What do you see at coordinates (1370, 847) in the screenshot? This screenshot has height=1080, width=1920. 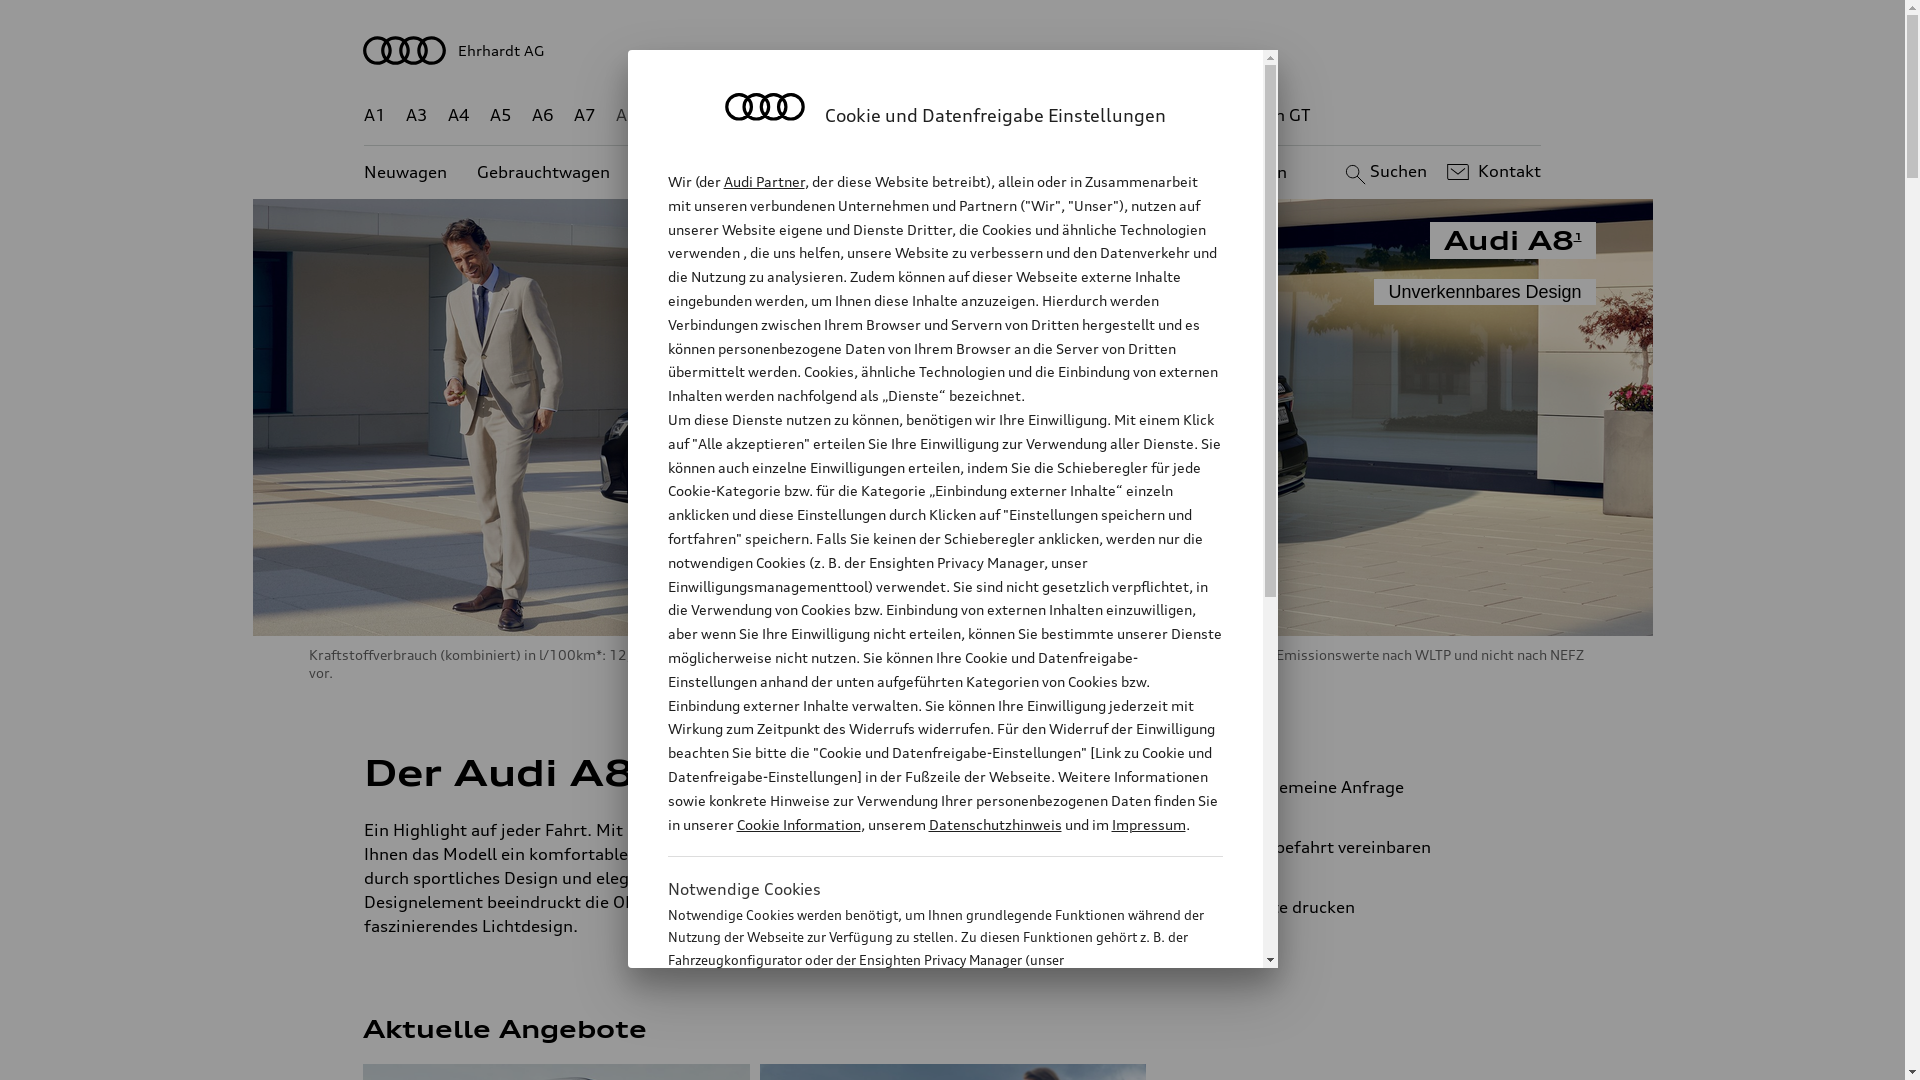 I see `Probefahrt vereinbaren` at bounding box center [1370, 847].